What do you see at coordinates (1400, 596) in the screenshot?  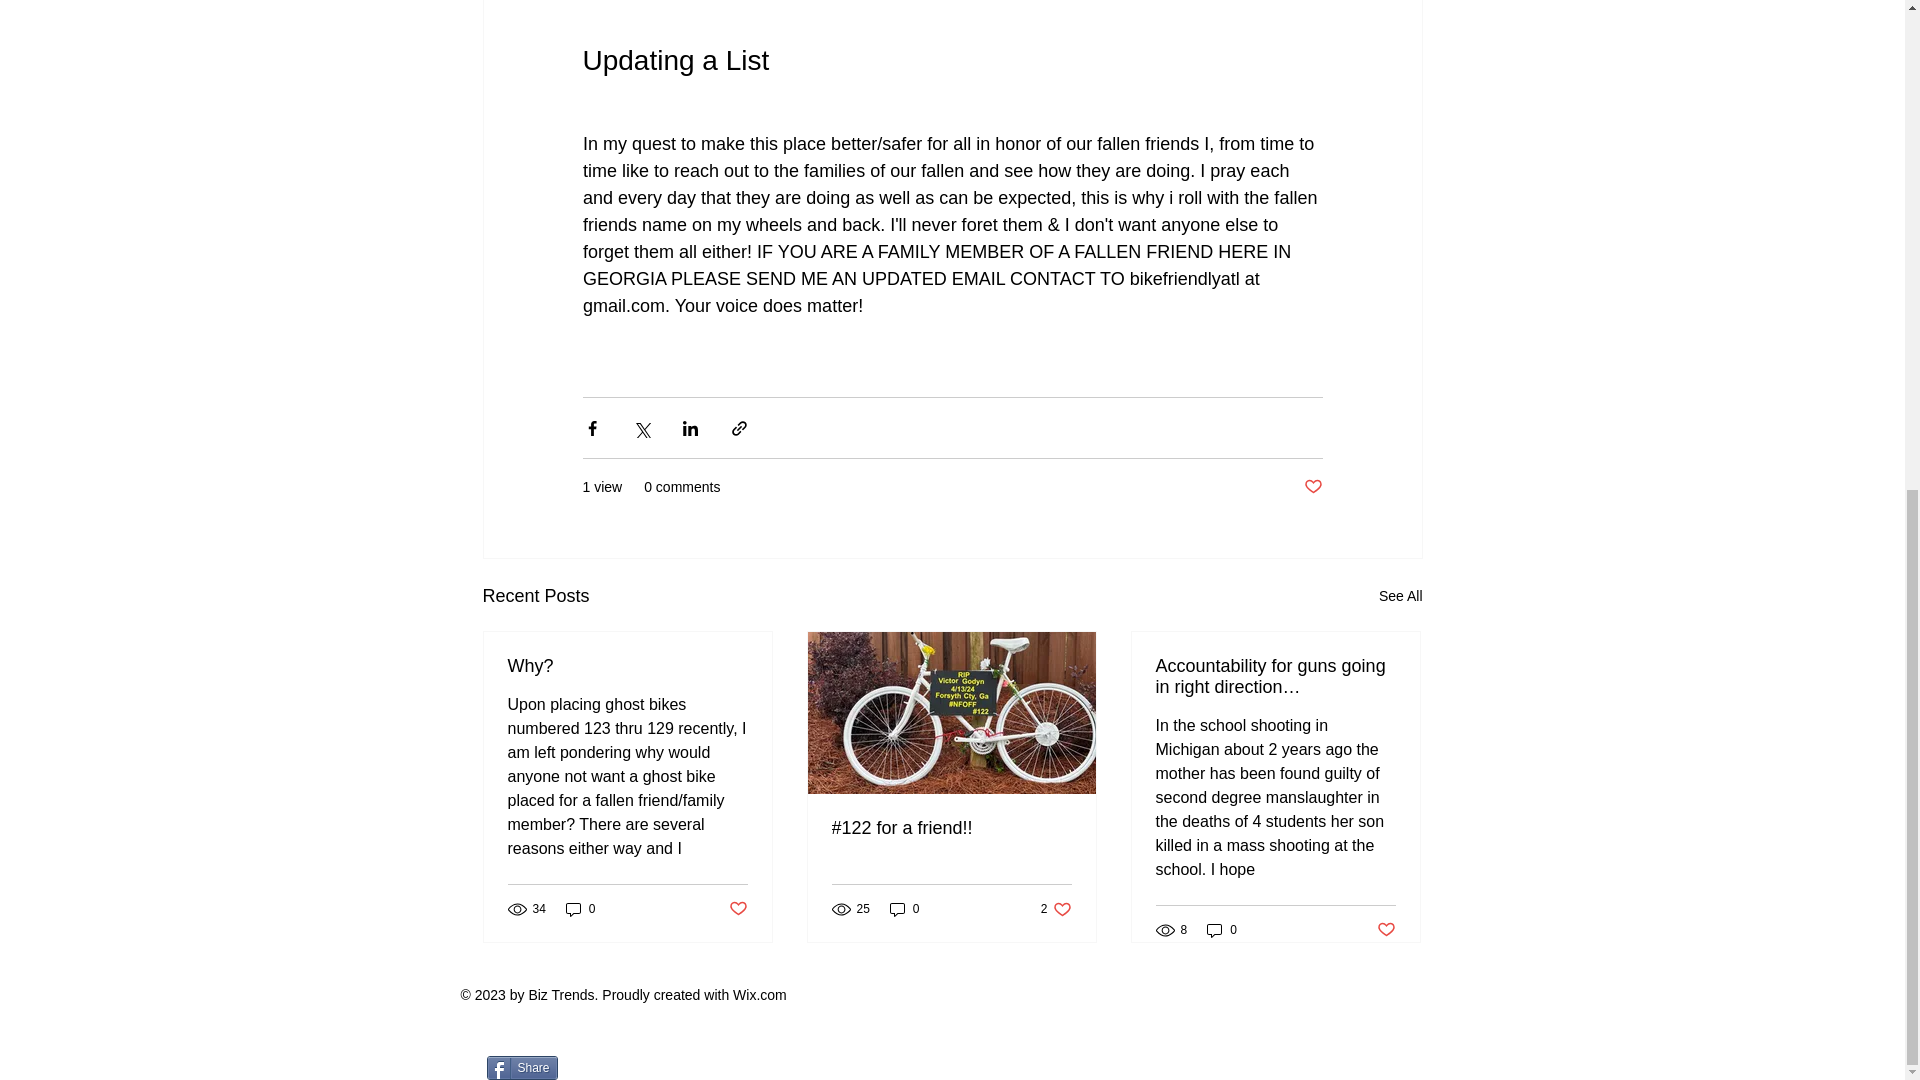 I see `0` at bounding box center [1400, 596].